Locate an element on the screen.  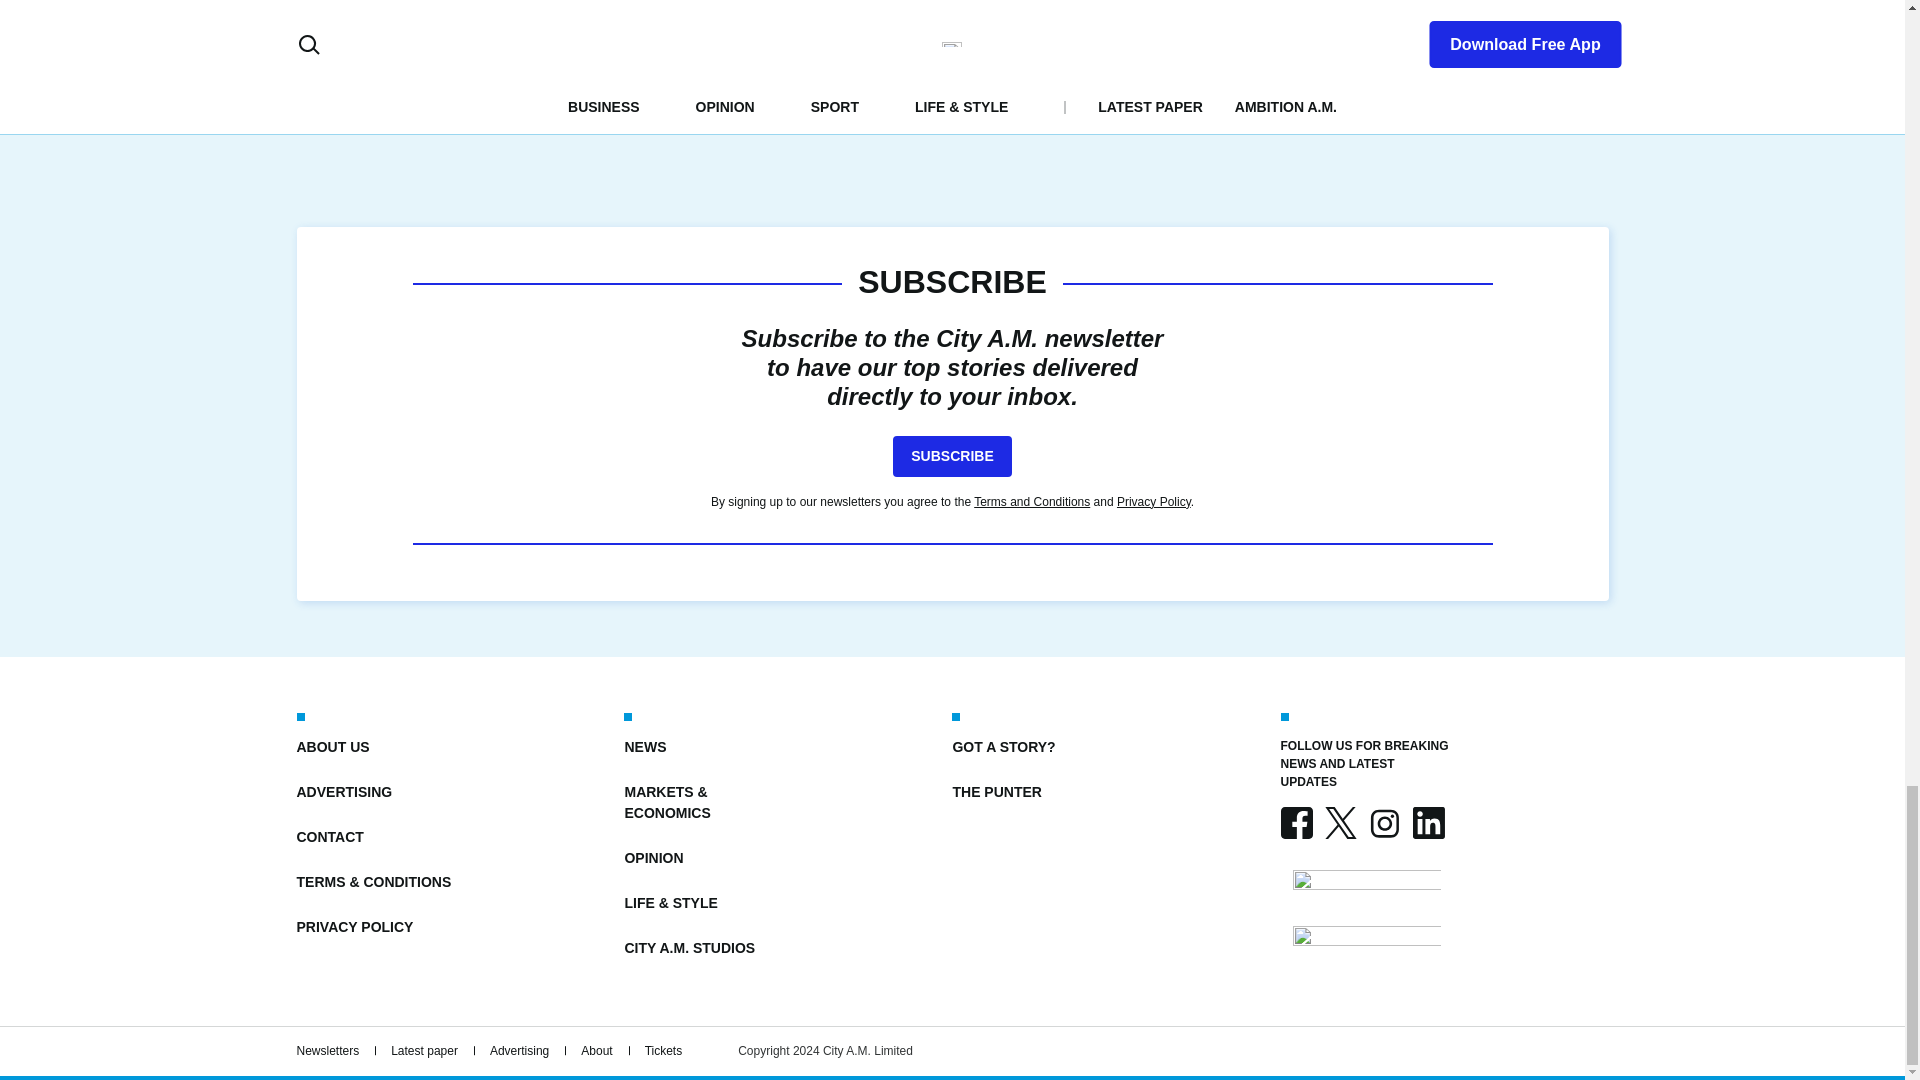
FACEBOOK is located at coordinates (1296, 822).